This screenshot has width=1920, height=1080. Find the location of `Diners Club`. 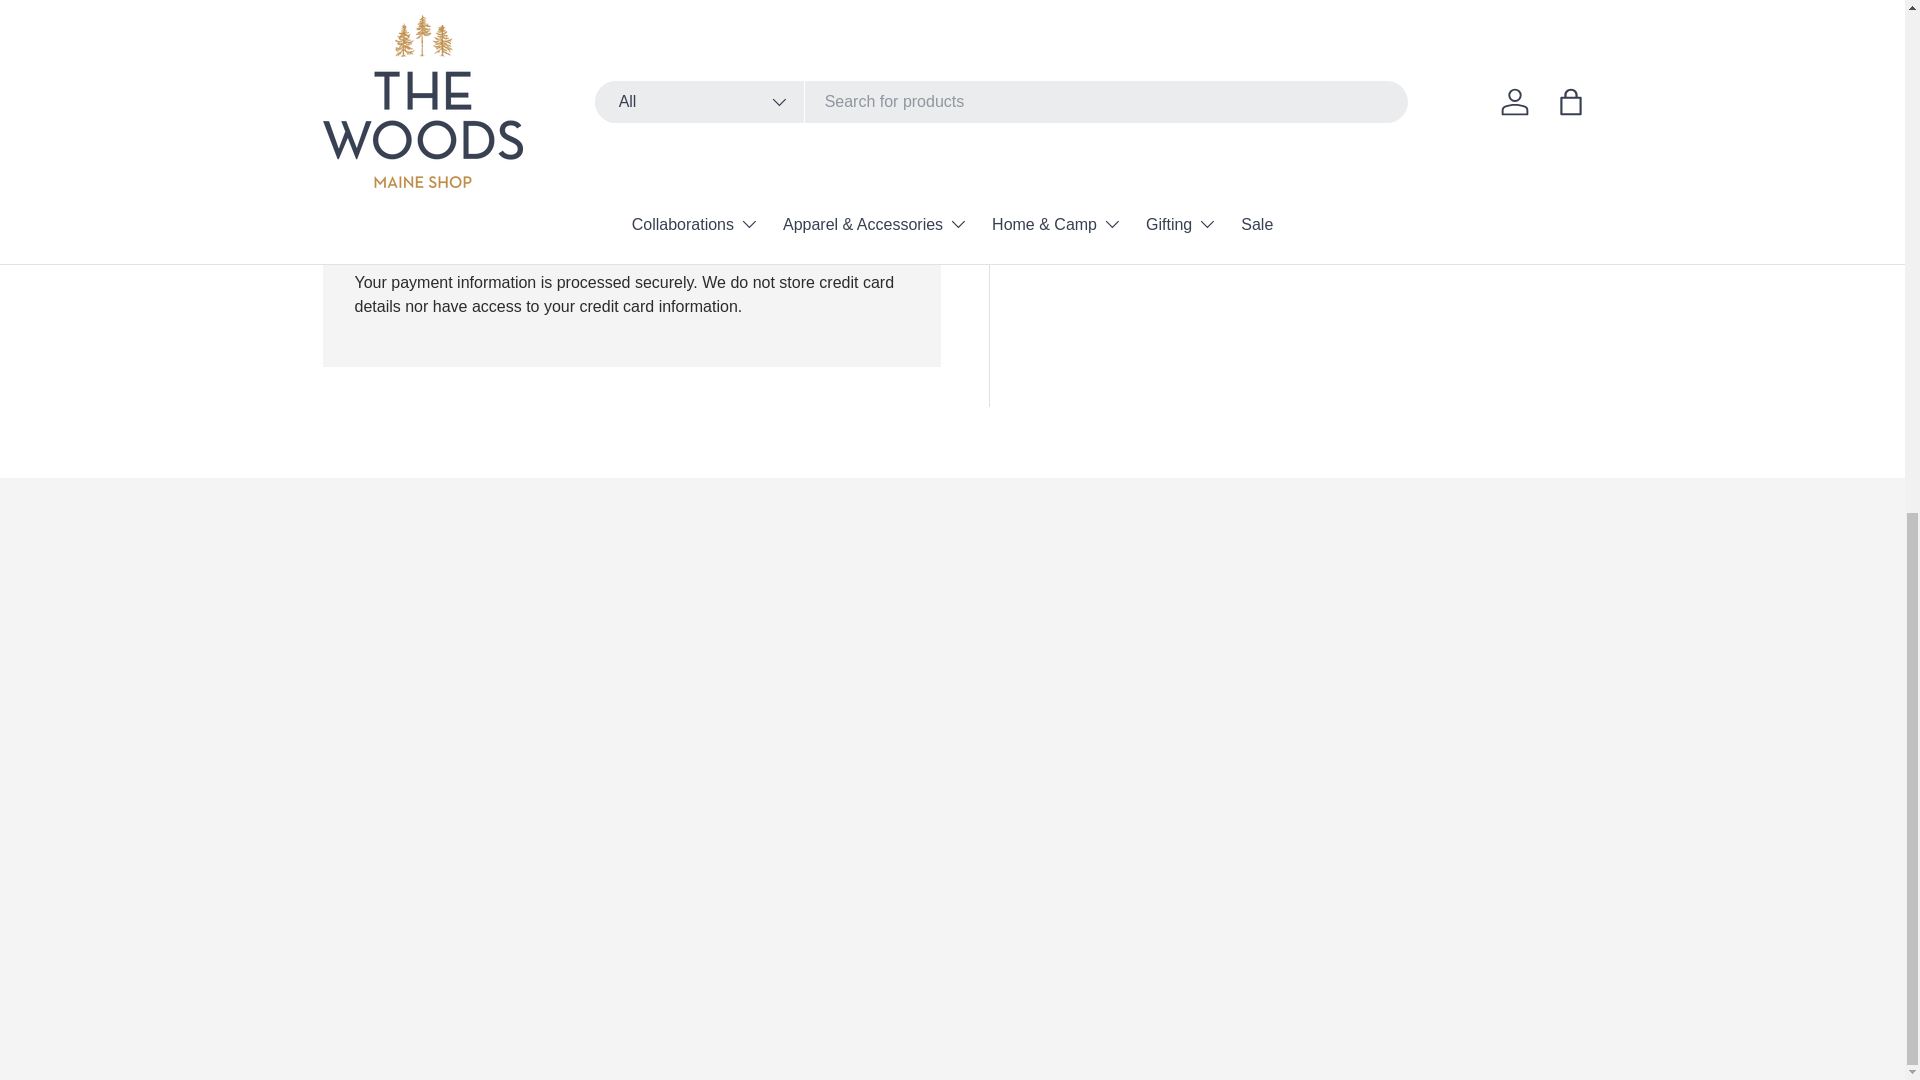

Diners Club is located at coordinates (449, 236).